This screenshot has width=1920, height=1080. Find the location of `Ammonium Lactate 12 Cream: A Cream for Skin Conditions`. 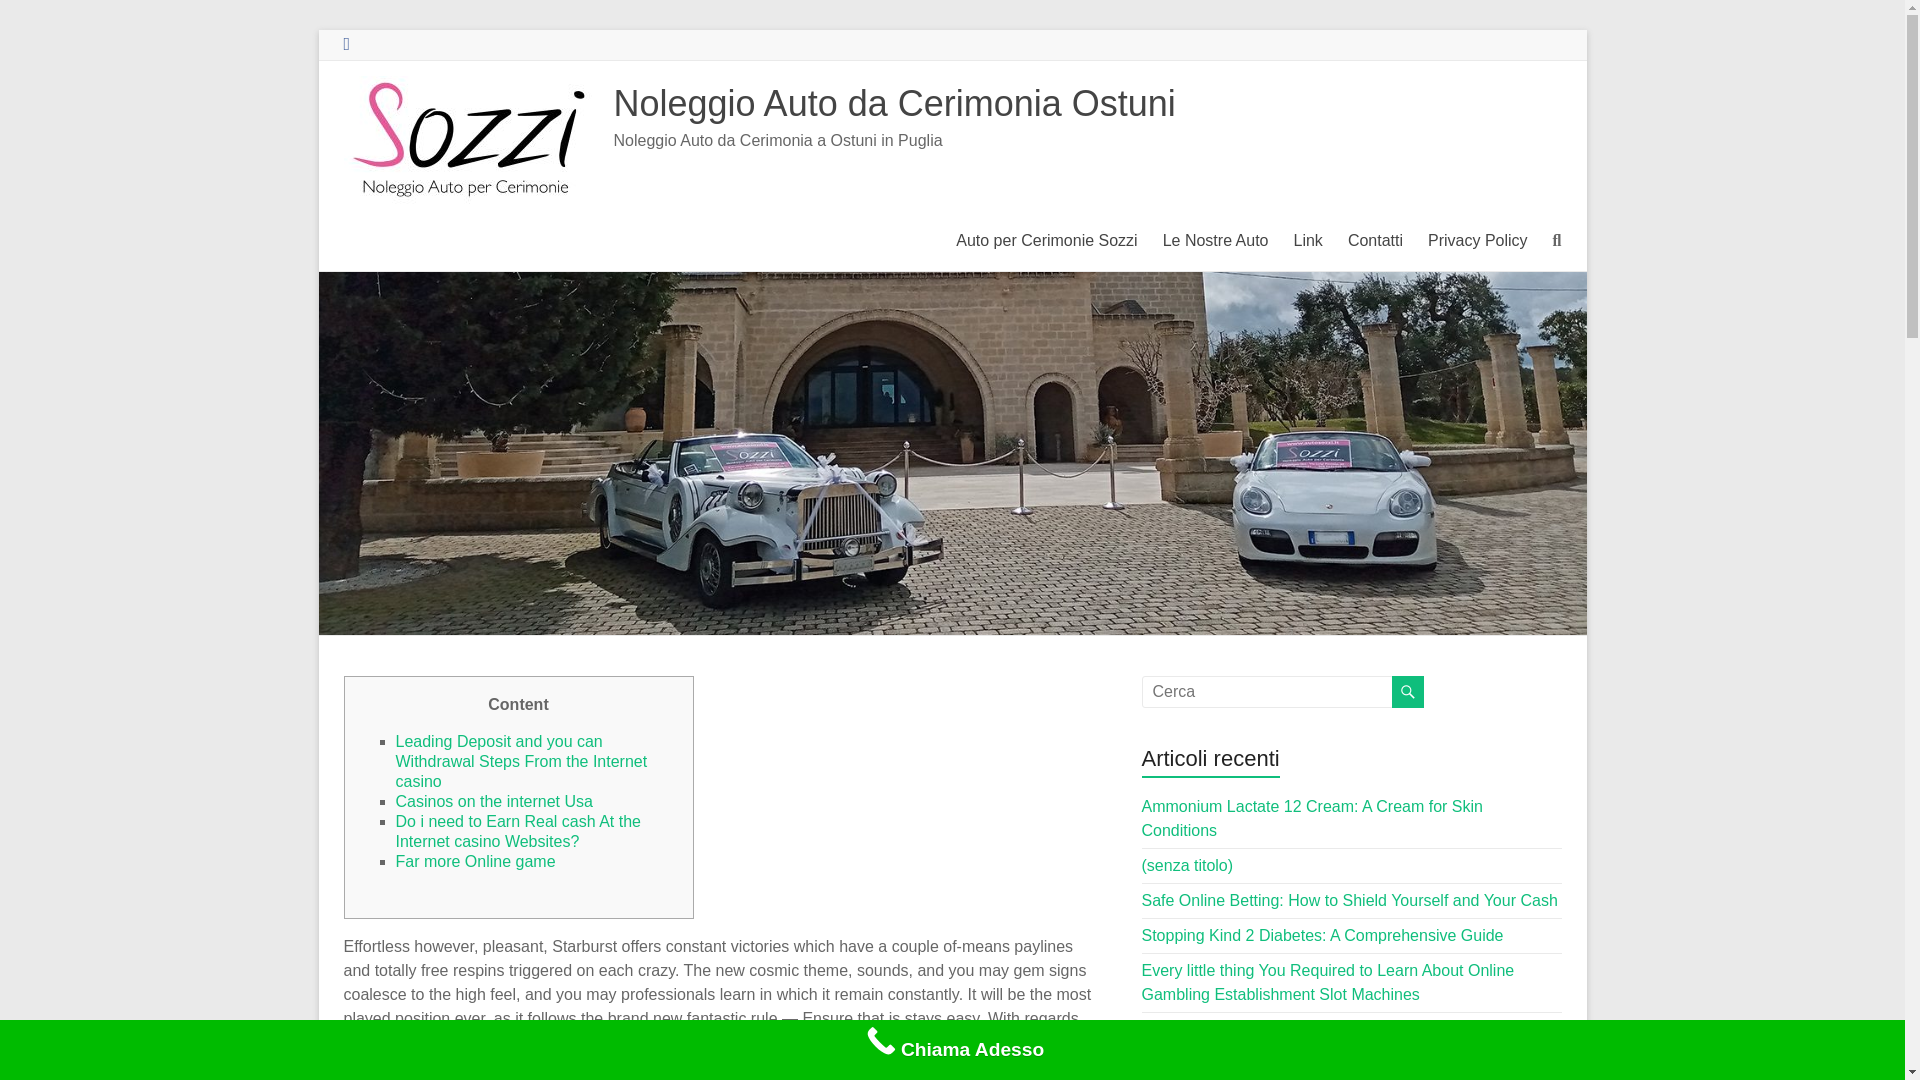

Ammonium Lactate 12 Cream: A Cream for Skin Conditions is located at coordinates (1312, 818).